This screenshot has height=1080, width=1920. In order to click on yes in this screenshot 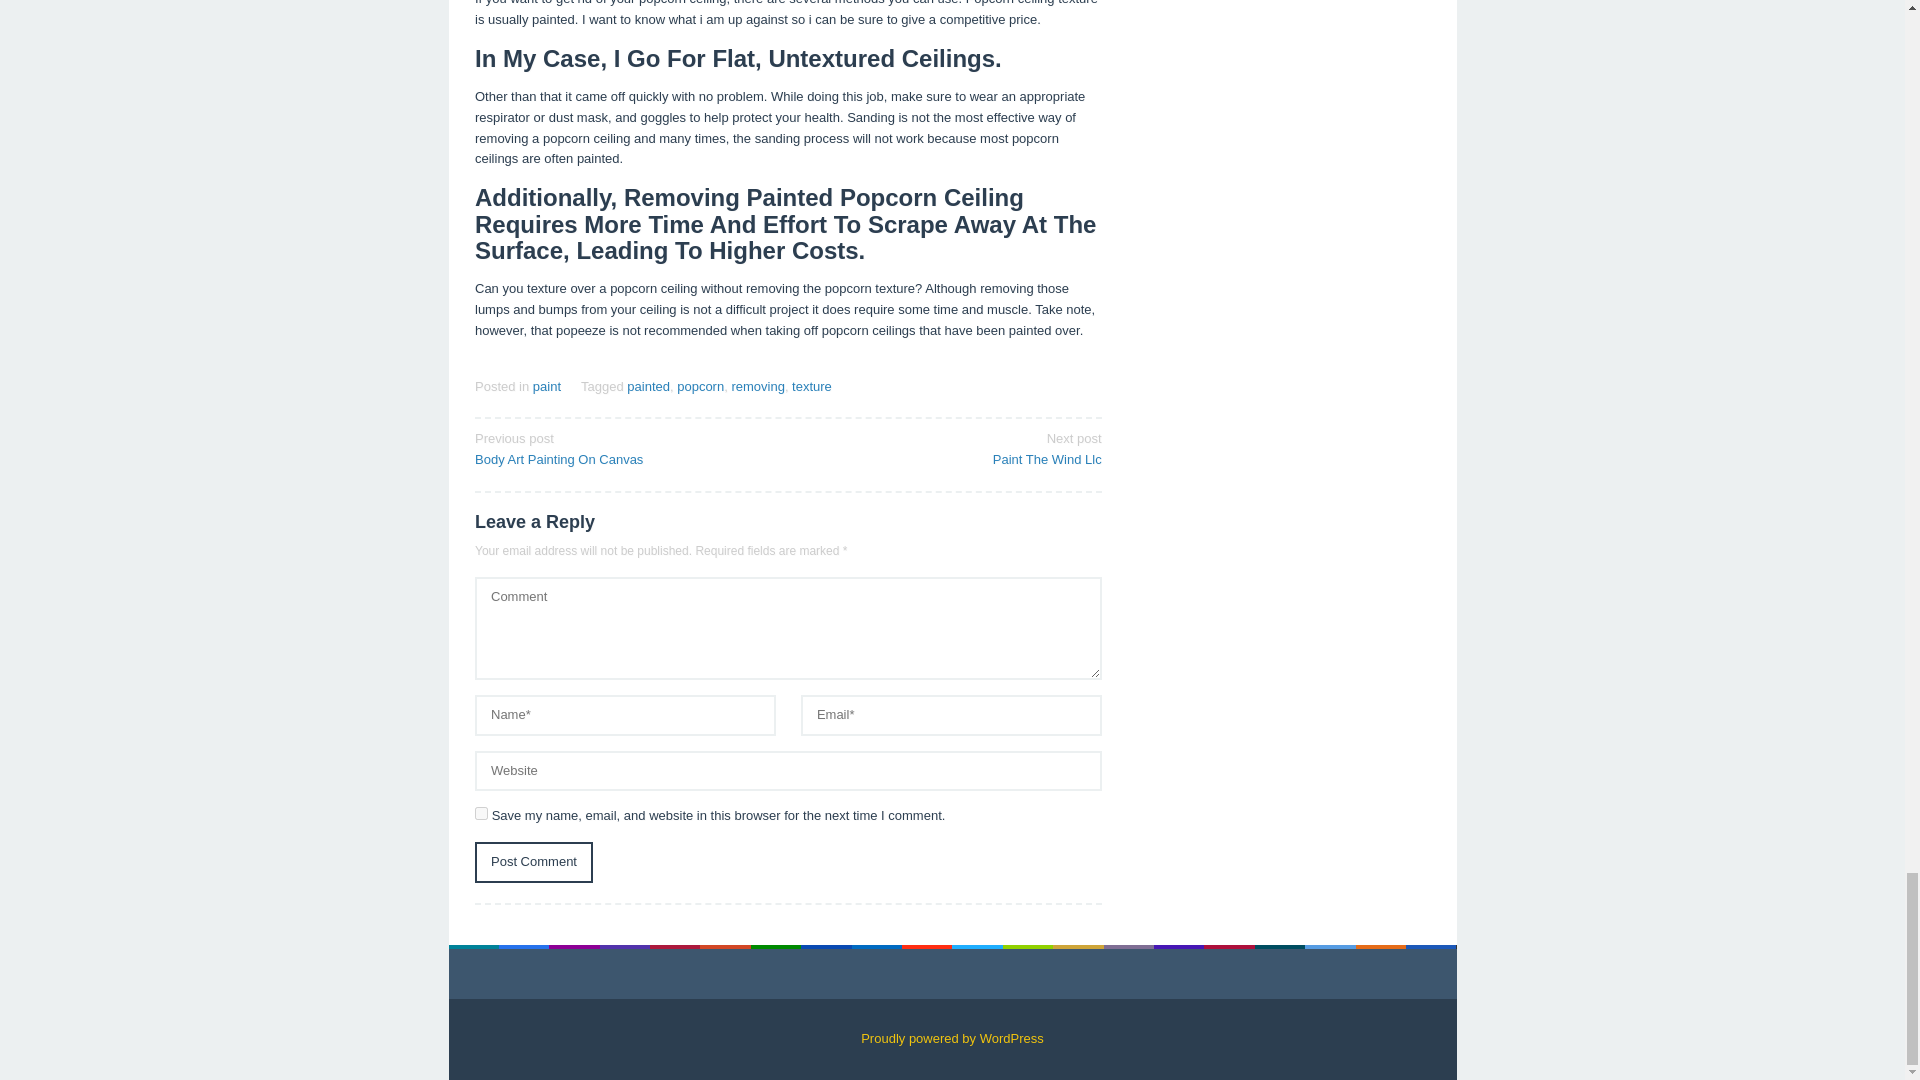, I will do `click(480, 812)`.